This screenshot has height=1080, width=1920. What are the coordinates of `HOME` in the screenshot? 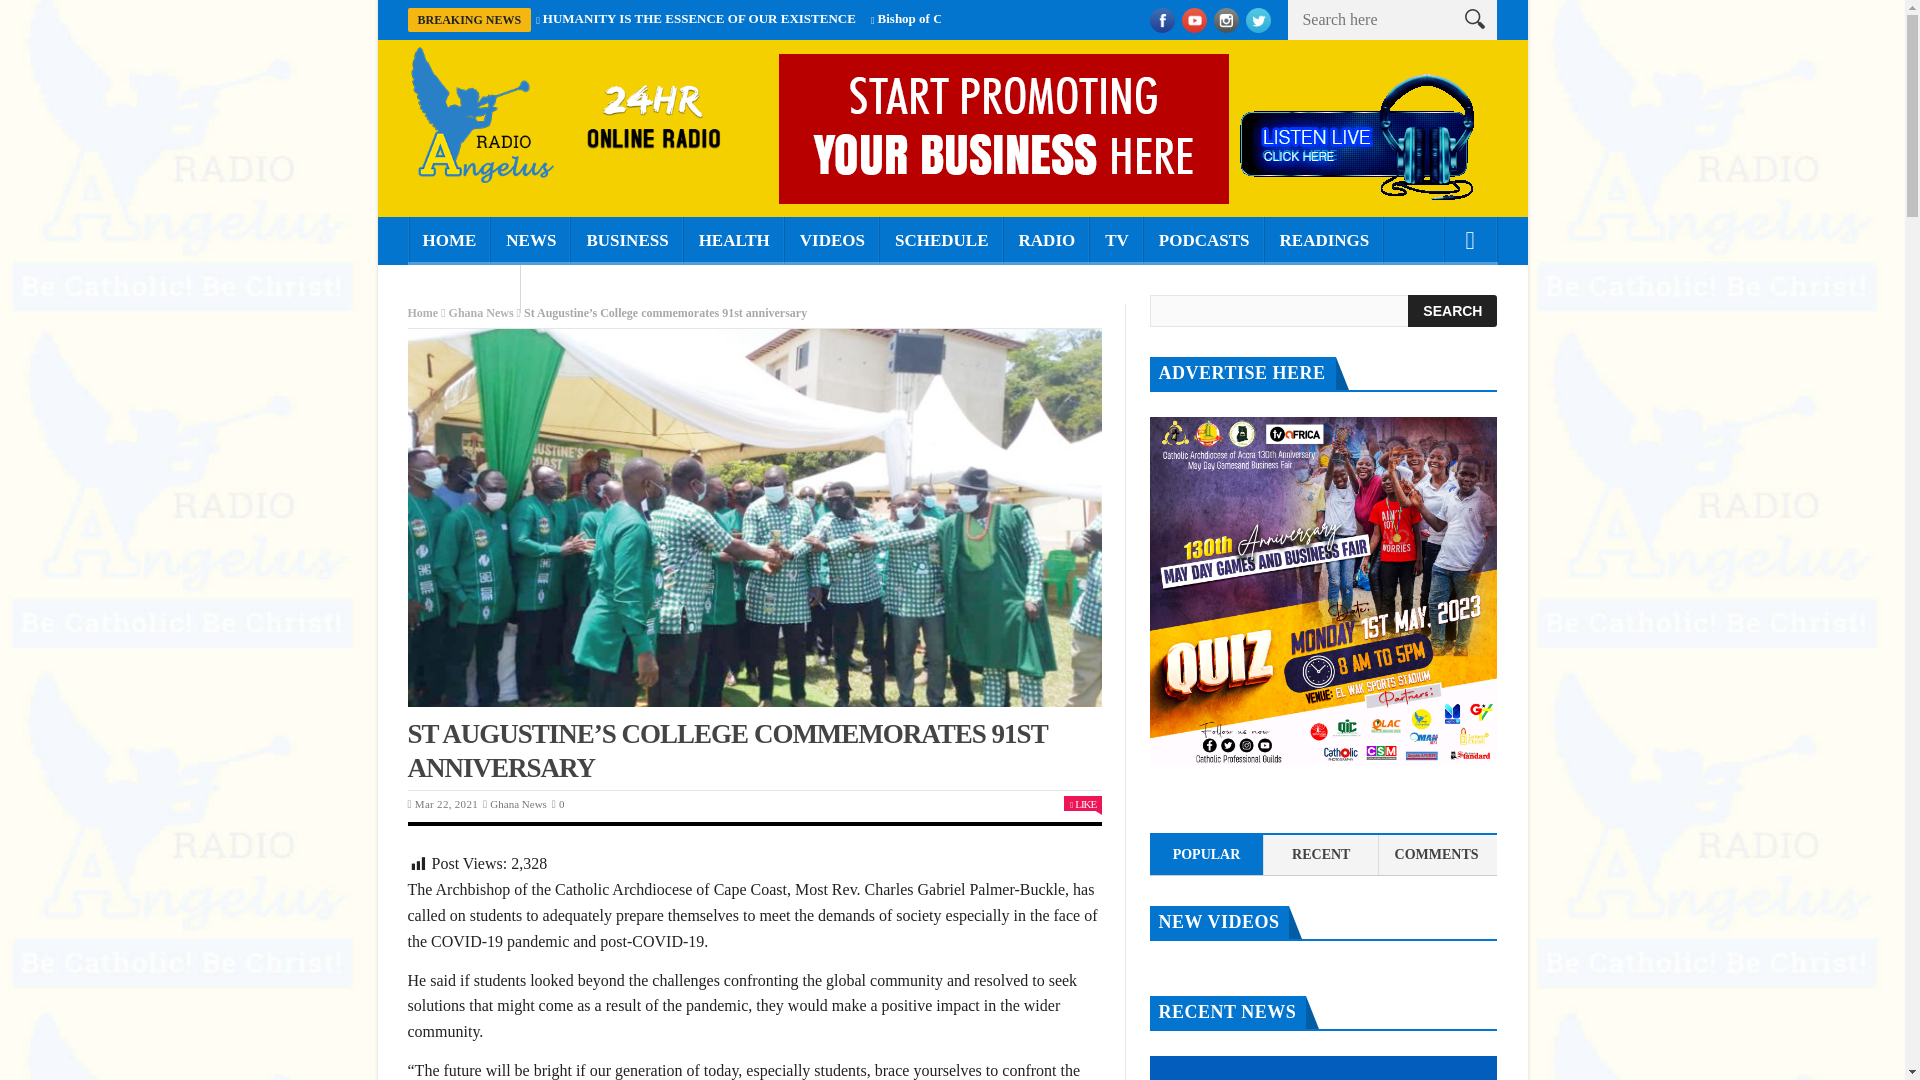 It's located at (449, 240).